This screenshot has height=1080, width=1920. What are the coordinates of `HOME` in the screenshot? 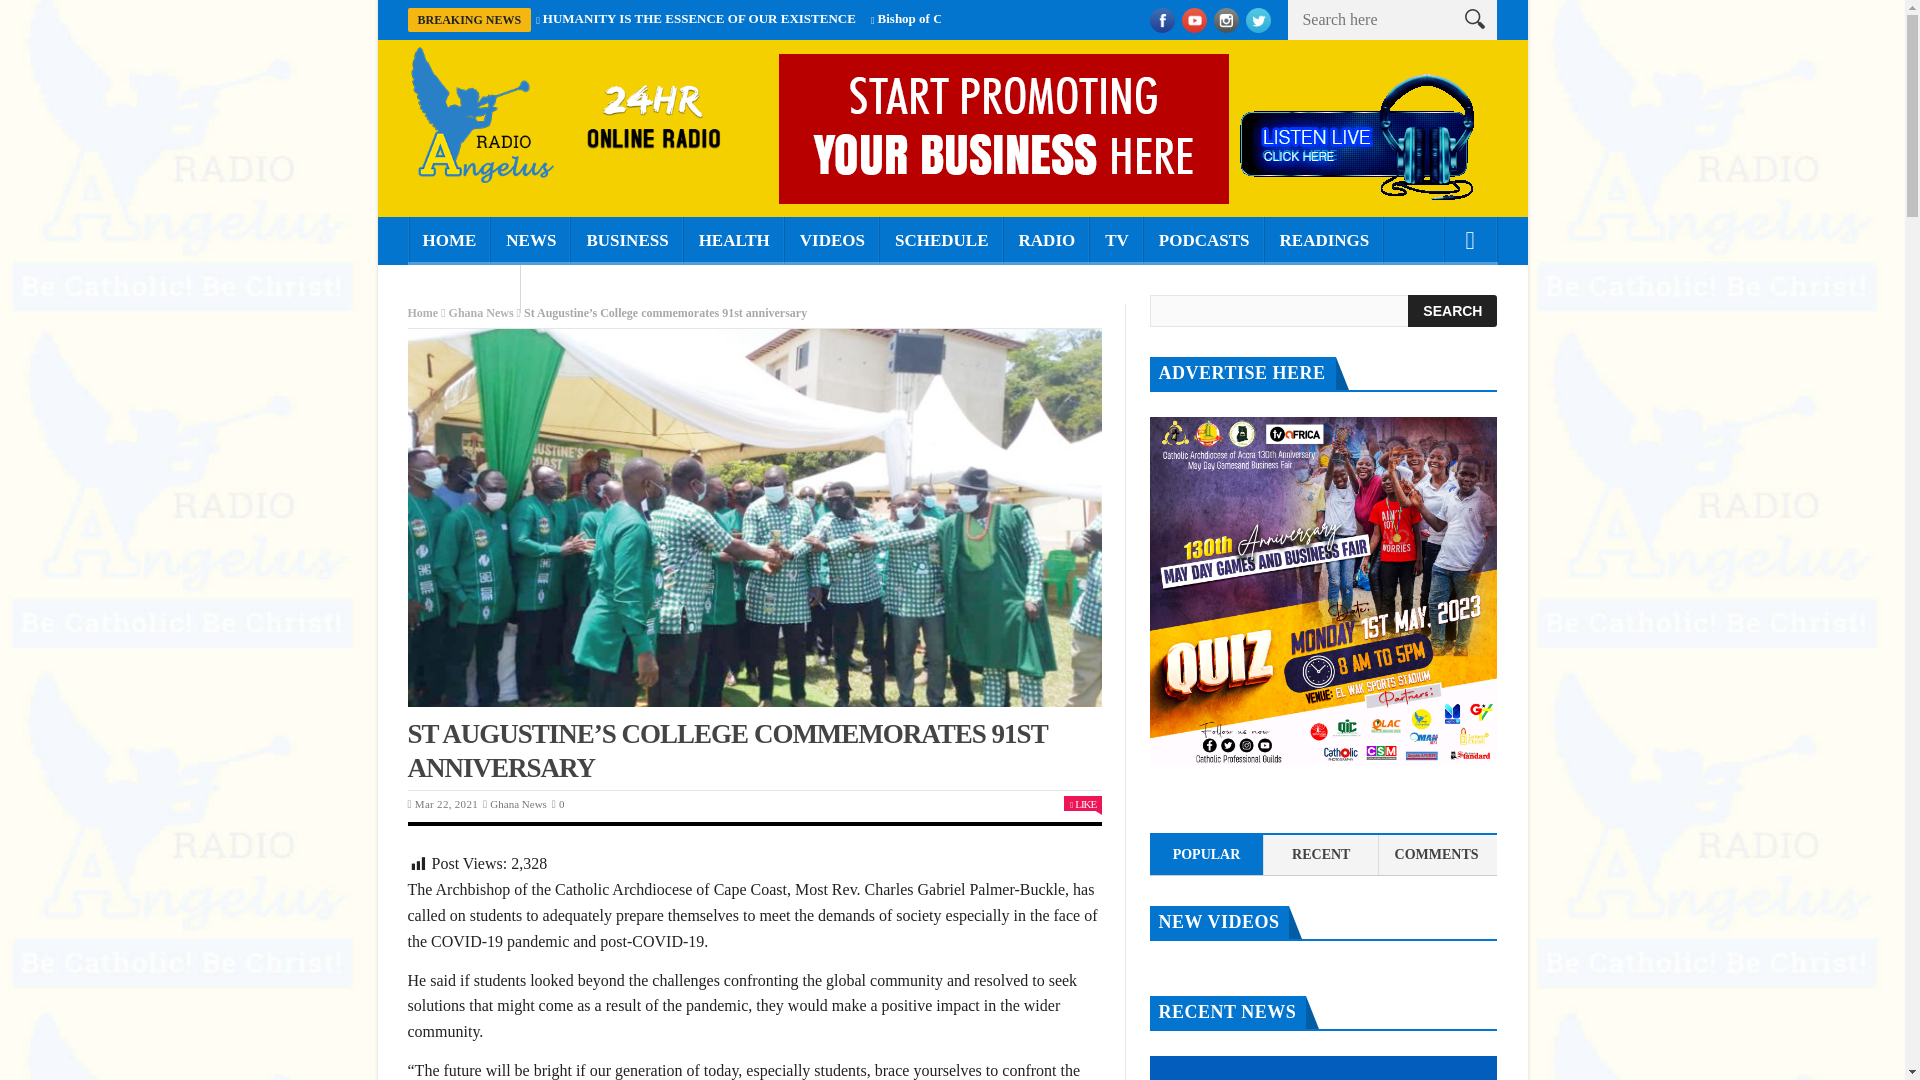 It's located at (449, 240).